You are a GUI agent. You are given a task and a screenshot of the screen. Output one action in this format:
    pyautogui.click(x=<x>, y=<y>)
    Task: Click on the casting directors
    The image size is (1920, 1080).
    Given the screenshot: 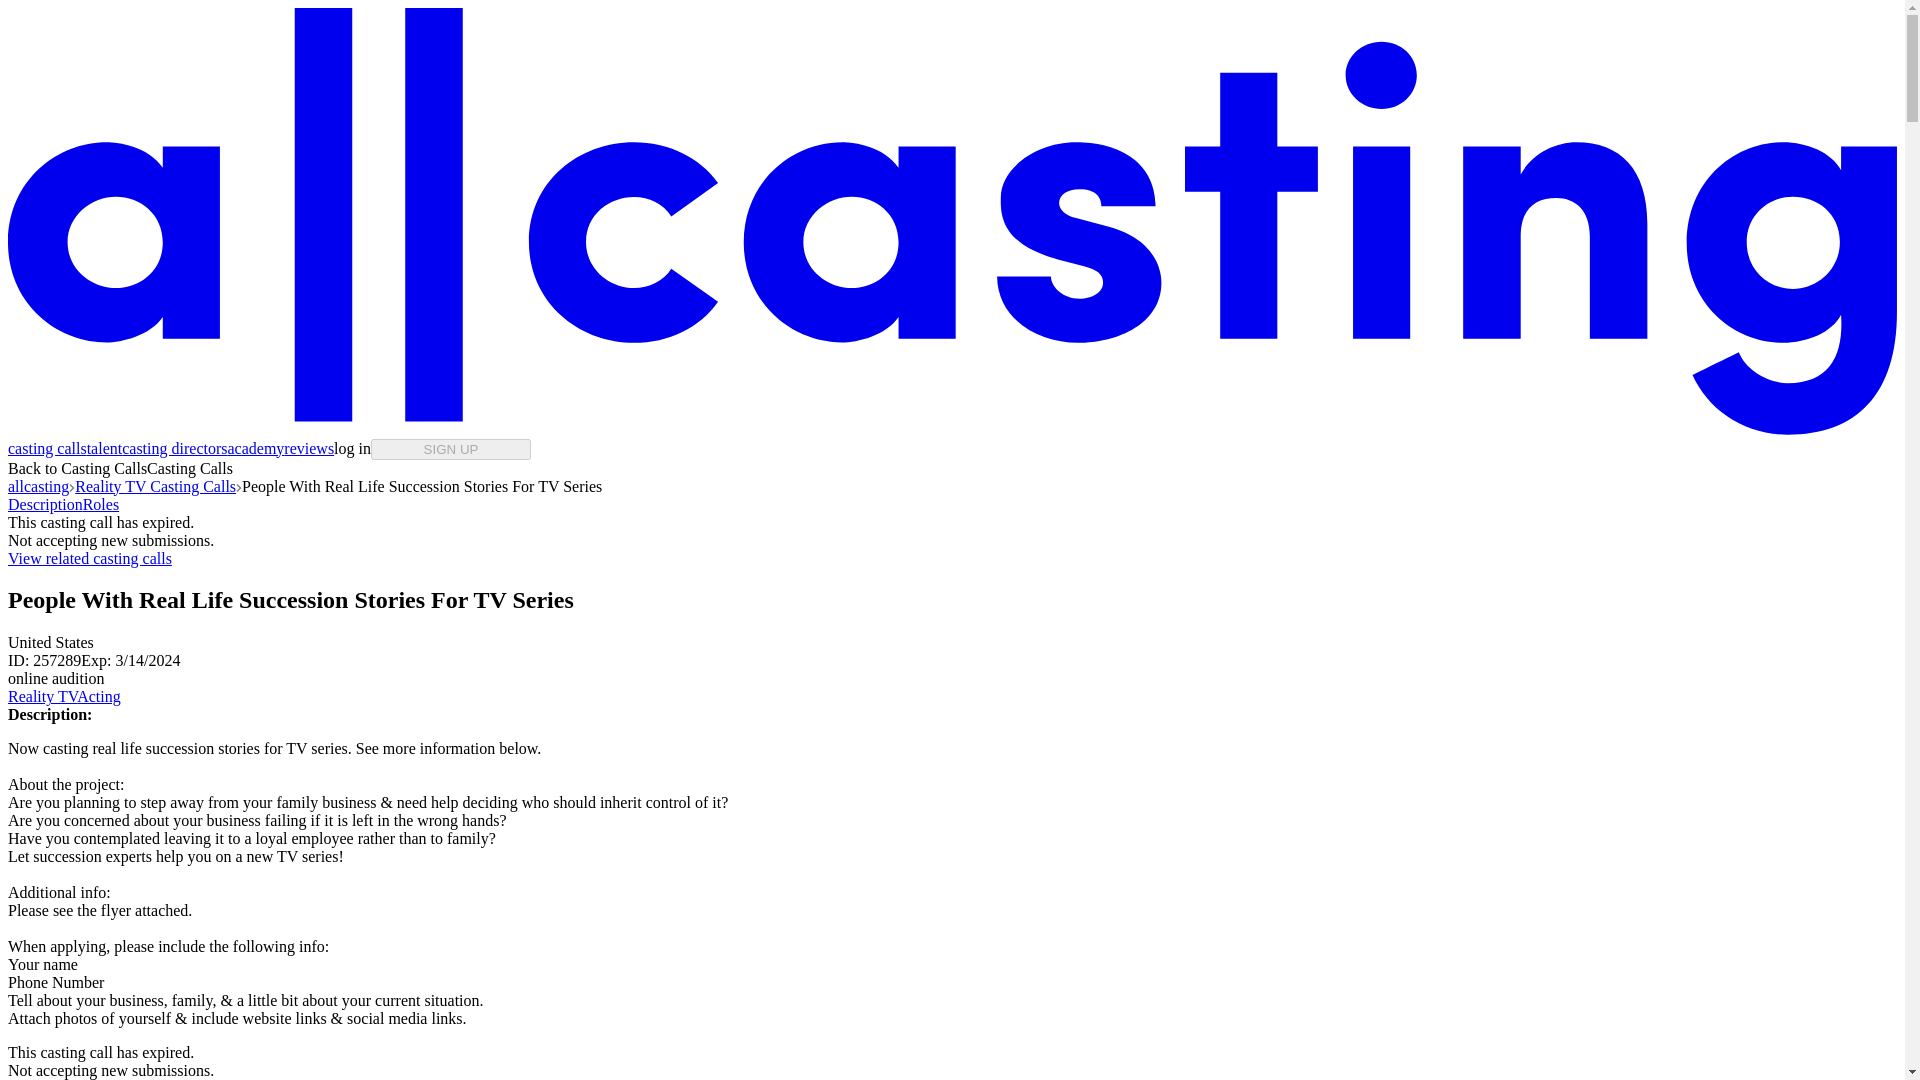 What is the action you would take?
    pyautogui.click(x=174, y=448)
    